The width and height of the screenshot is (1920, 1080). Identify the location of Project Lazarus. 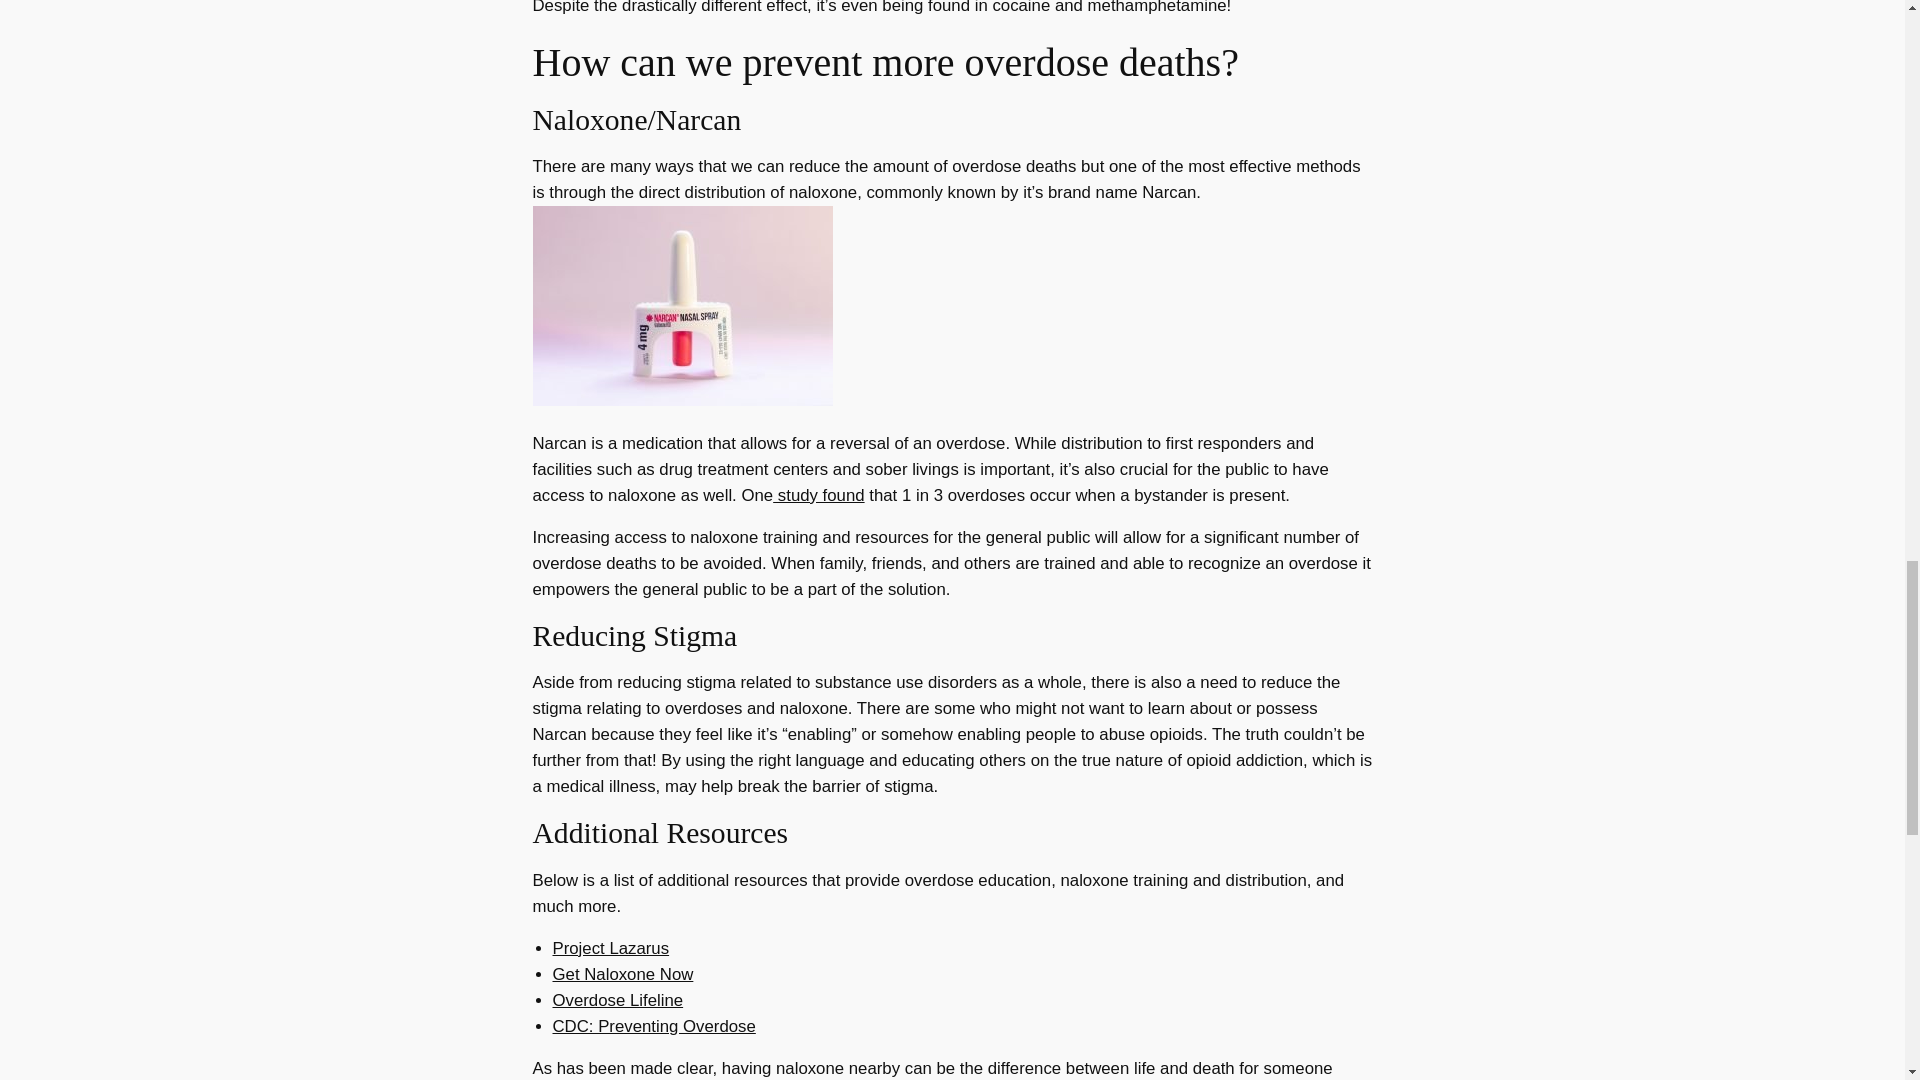
(610, 948).